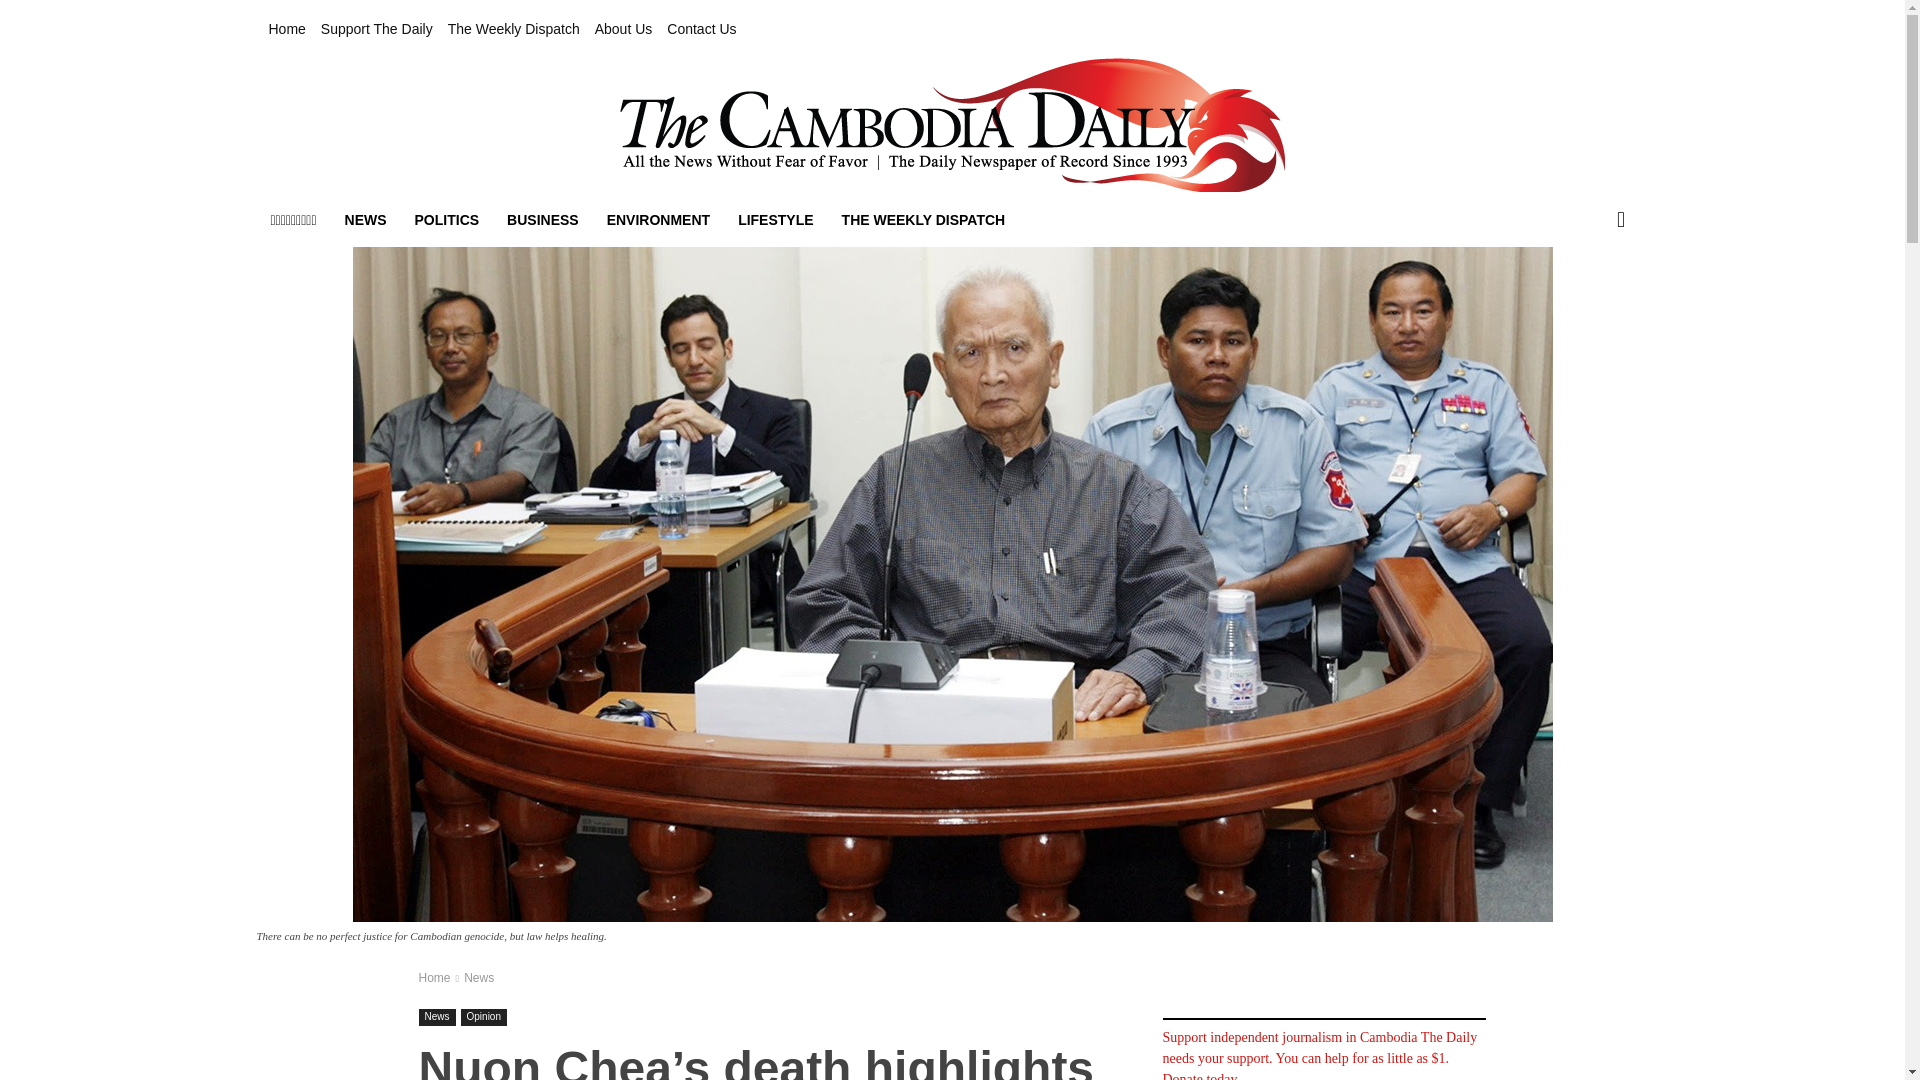 The image size is (1920, 1080). Describe the element at coordinates (951, 125) in the screenshot. I see `All the news without fear or favor` at that location.